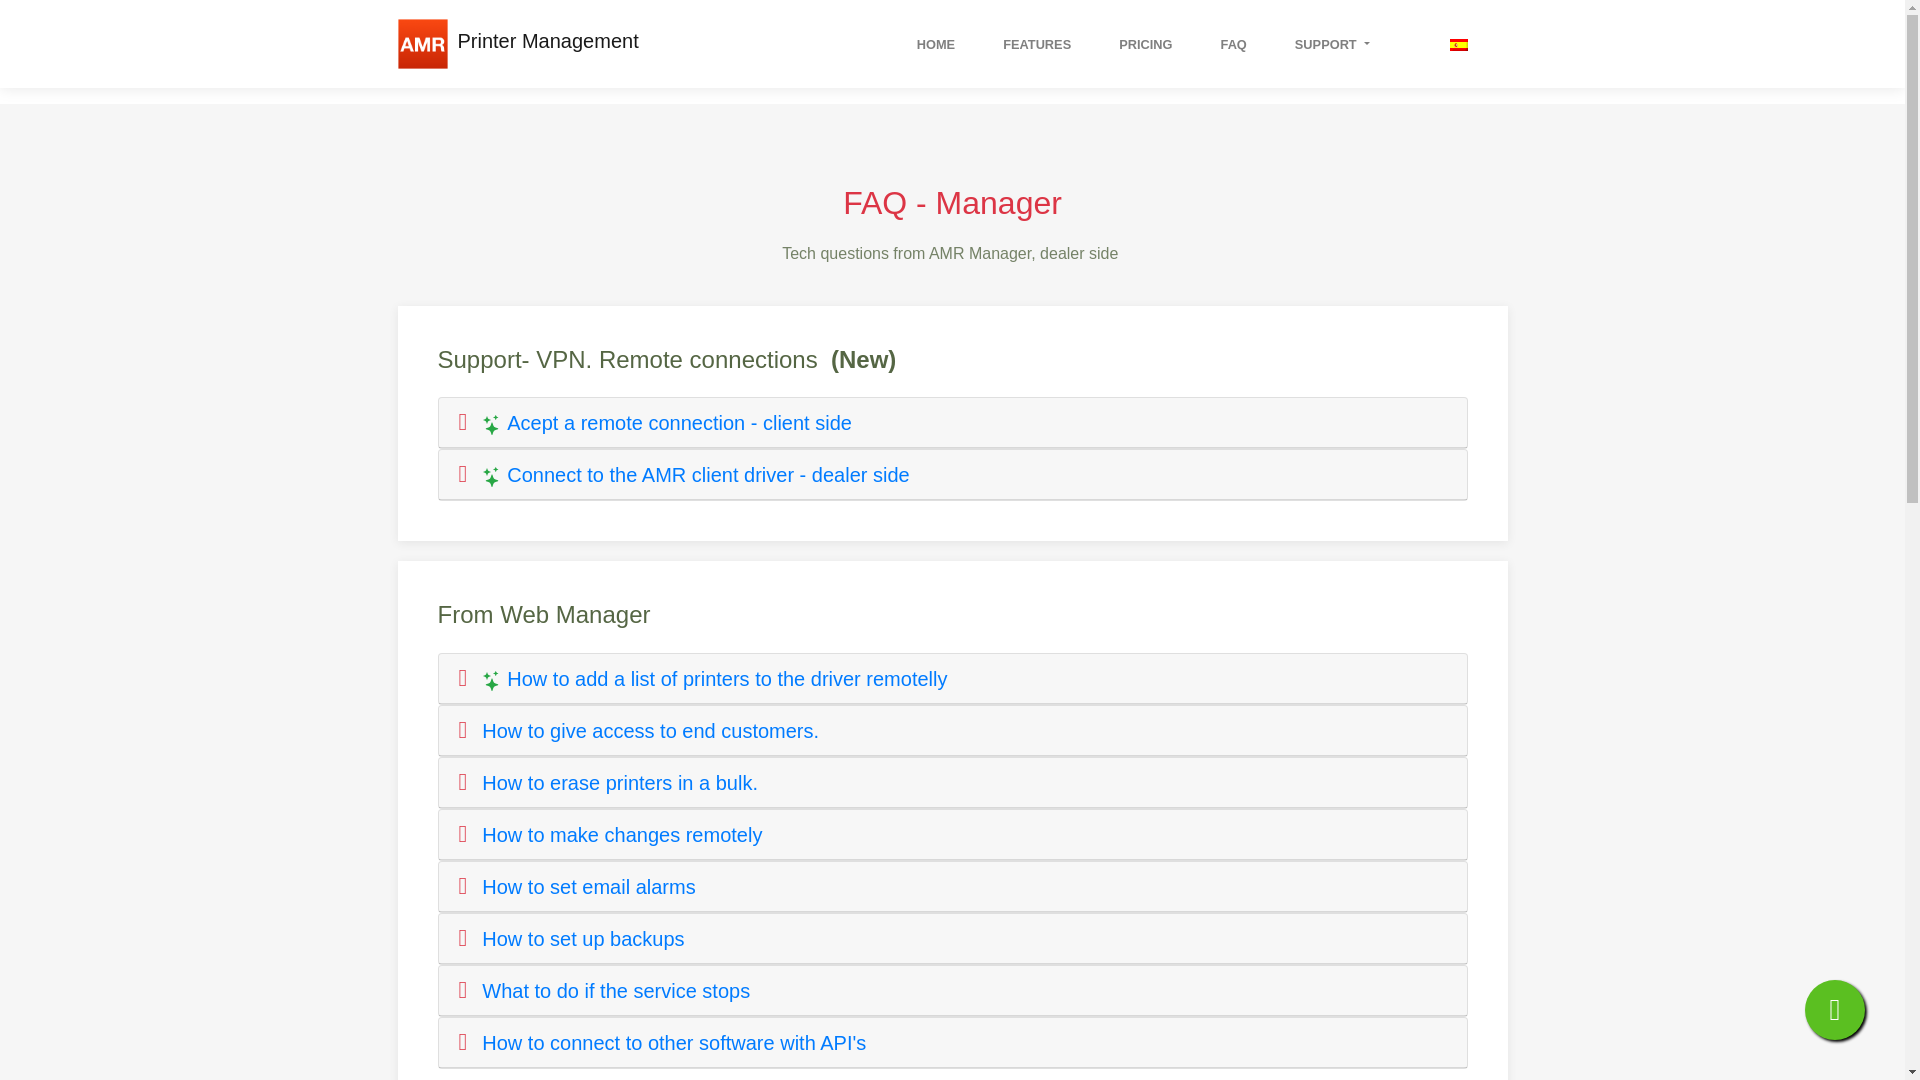 This screenshot has height=1080, width=1920. What do you see at coordinates (1234, 44) in the screenshot?
I see `FAQ` at bounding box center [1234, 44].